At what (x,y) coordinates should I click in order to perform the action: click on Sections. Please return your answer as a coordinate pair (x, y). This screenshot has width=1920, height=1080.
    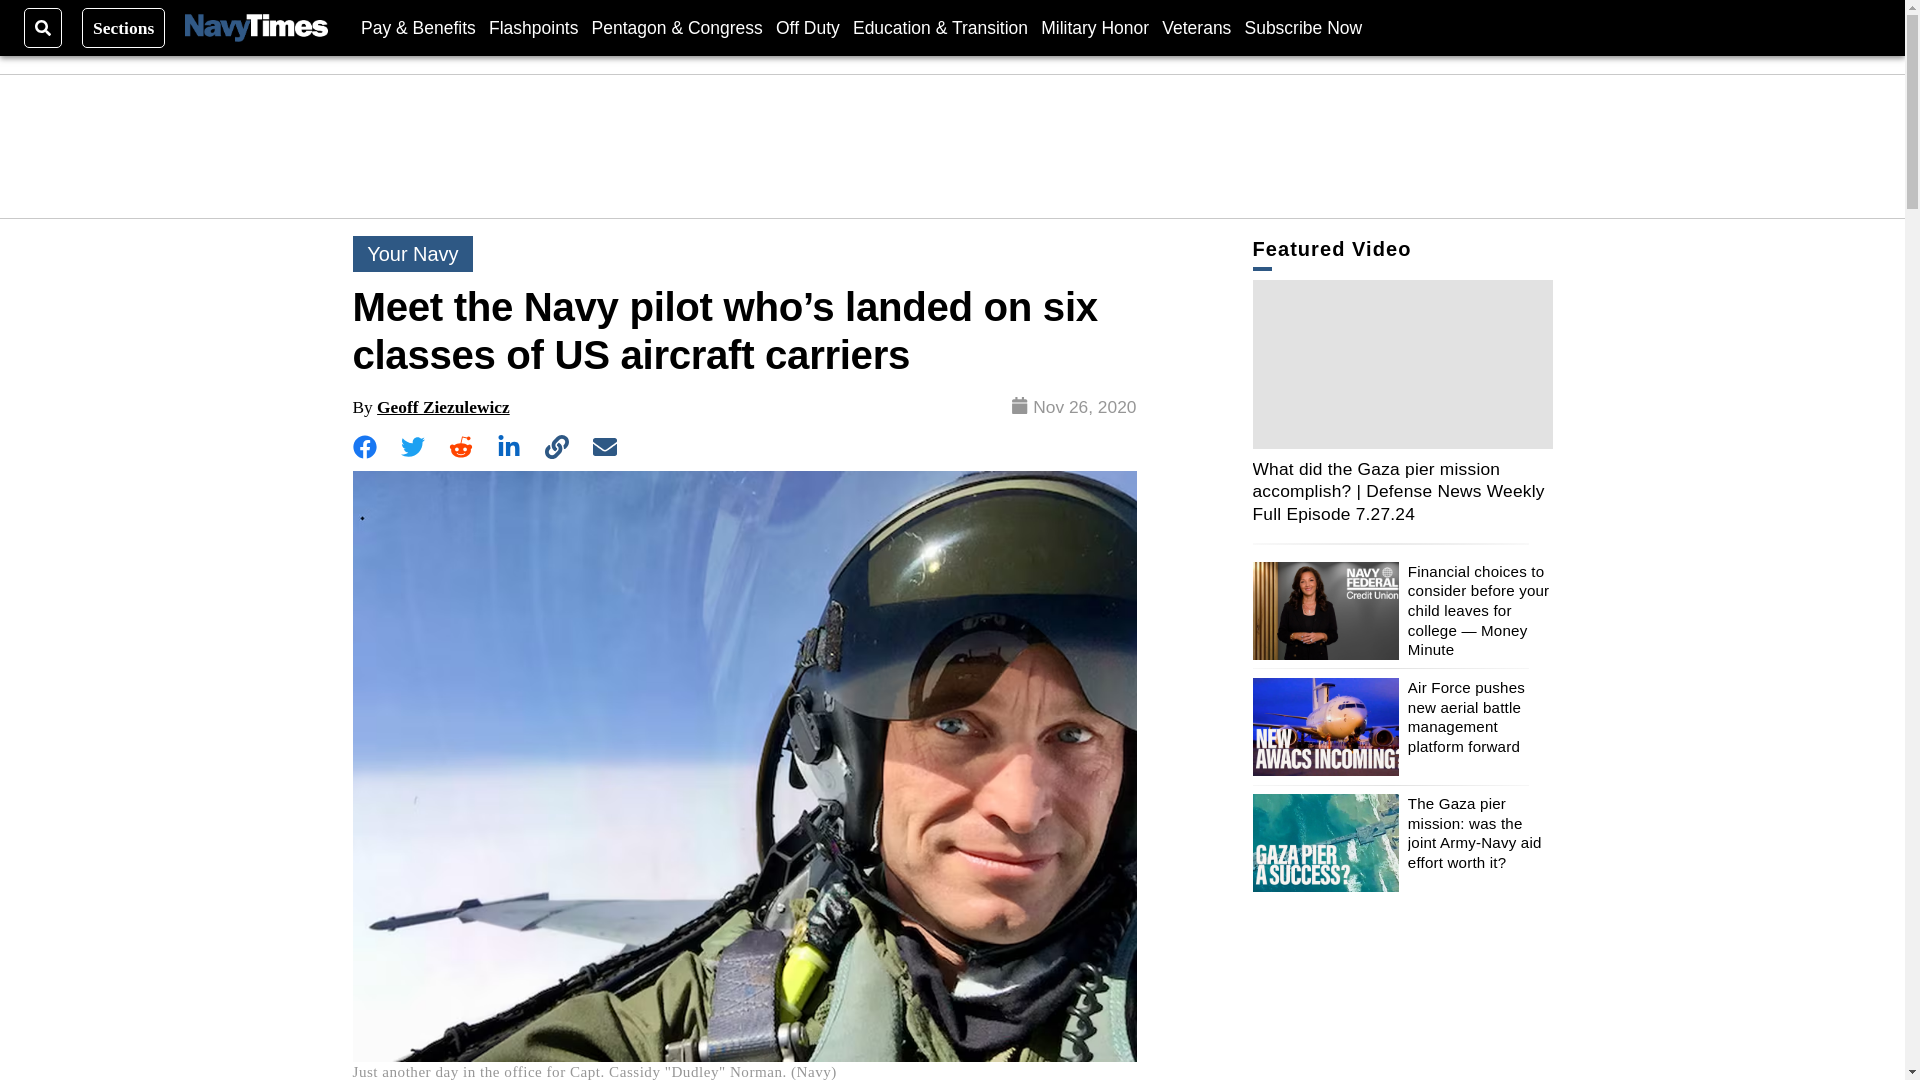
    Looking at the image, I should click on (124, 27).